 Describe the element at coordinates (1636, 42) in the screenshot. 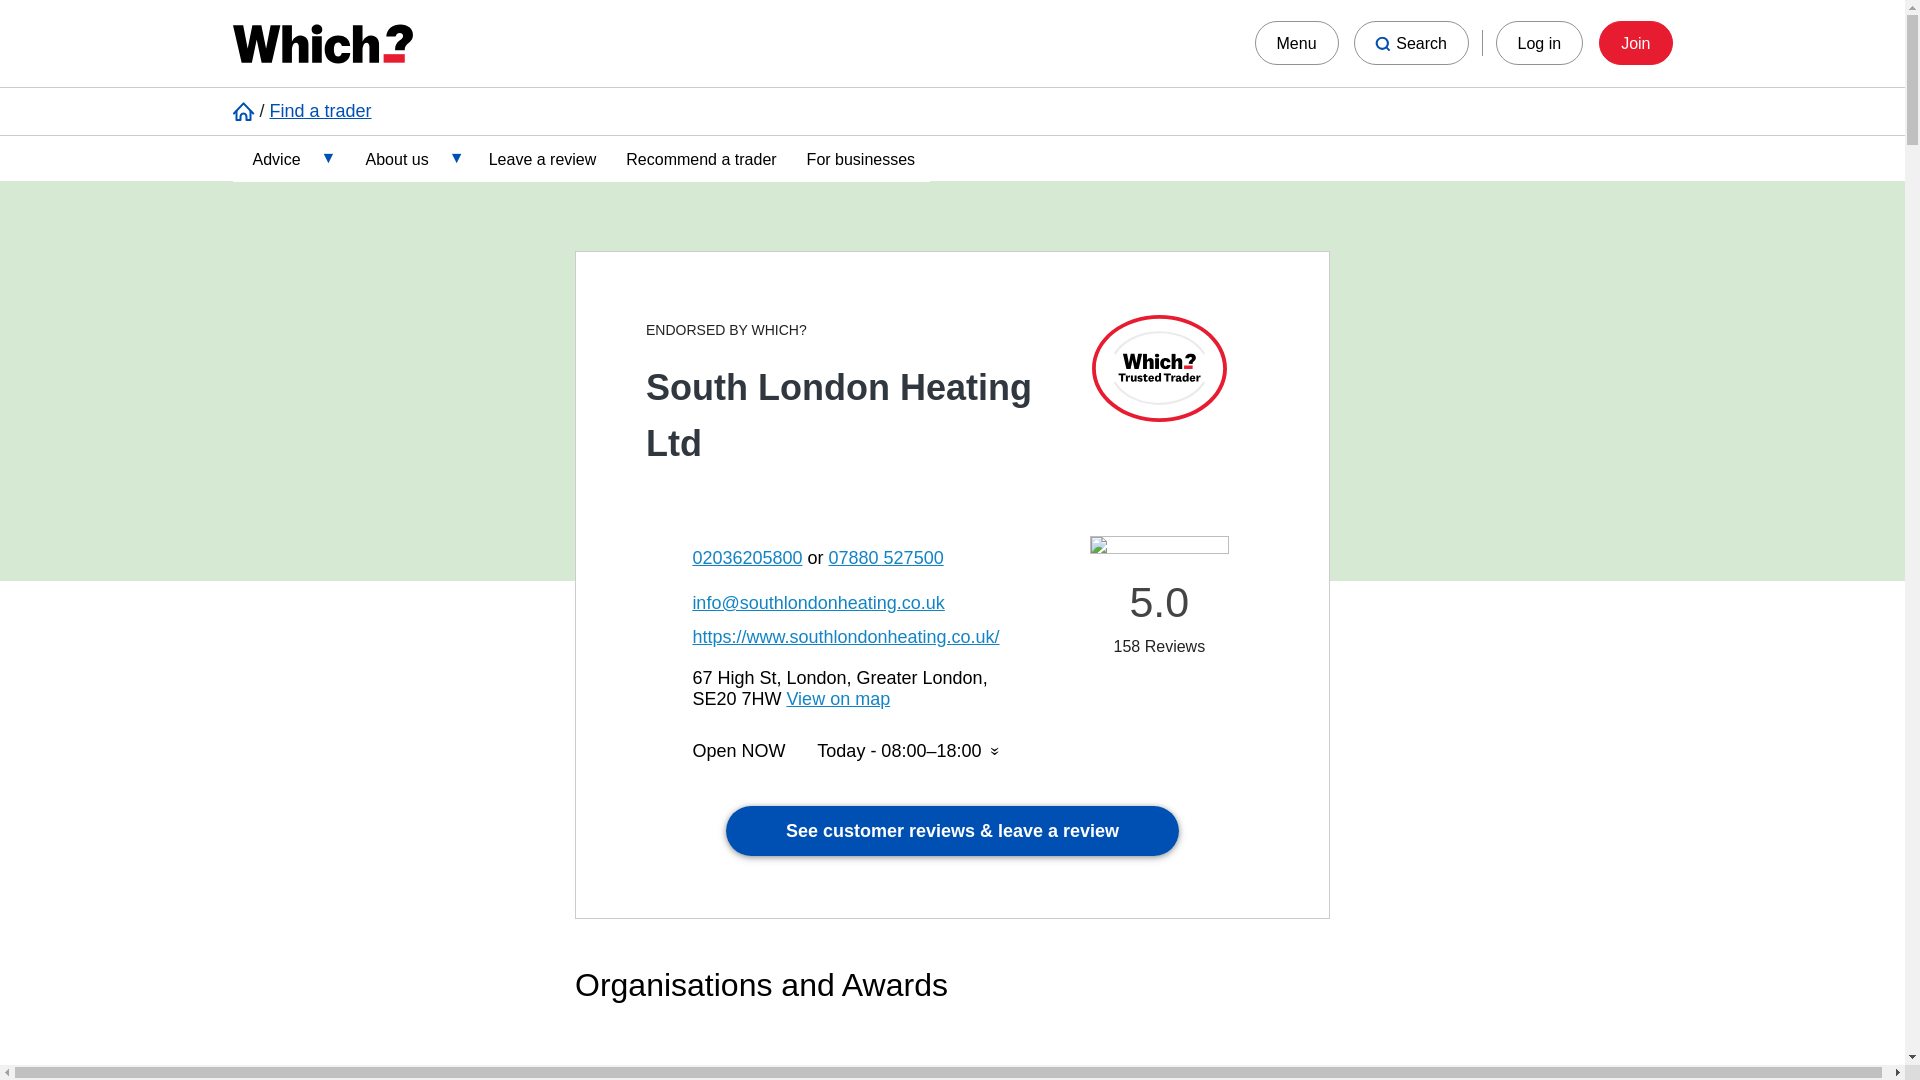

I see `Join` at that location.